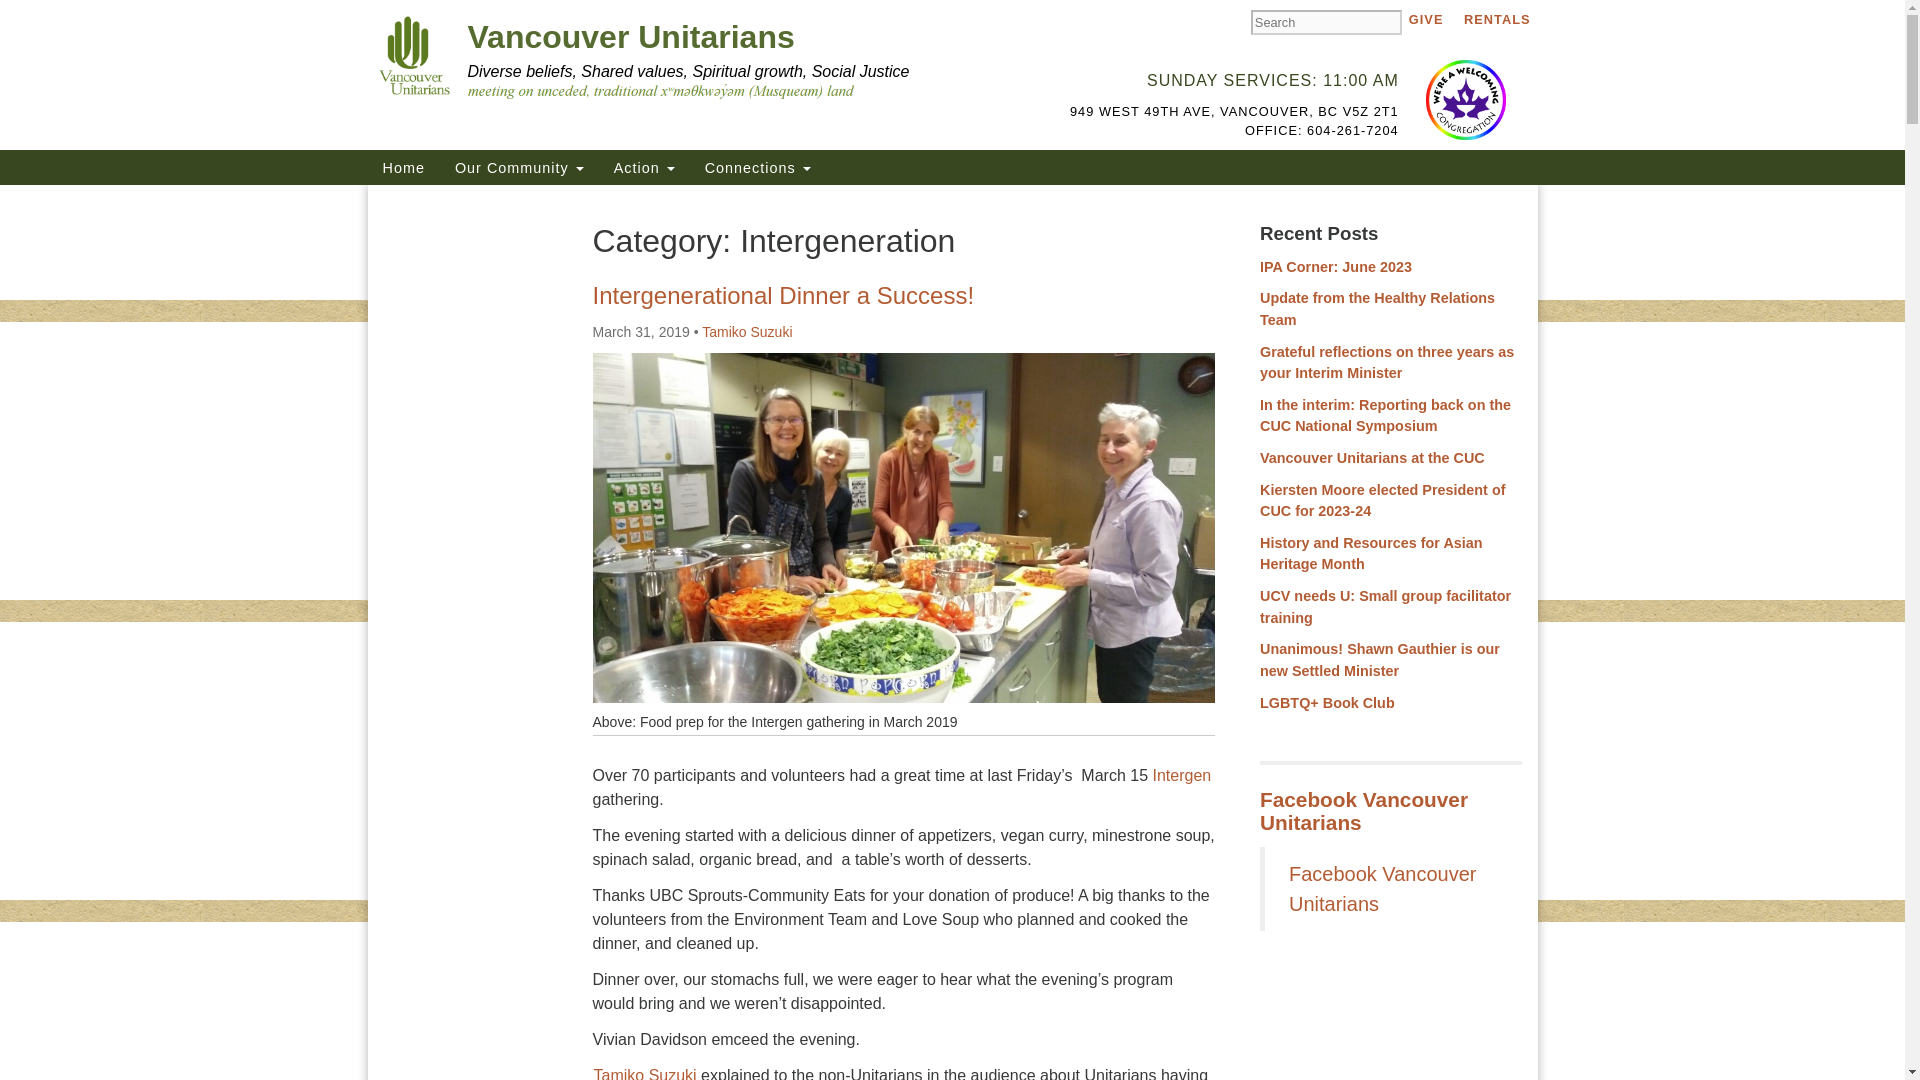 This screenshot has width=1920, height=1080. I want to click on Home, so click(404, 167).